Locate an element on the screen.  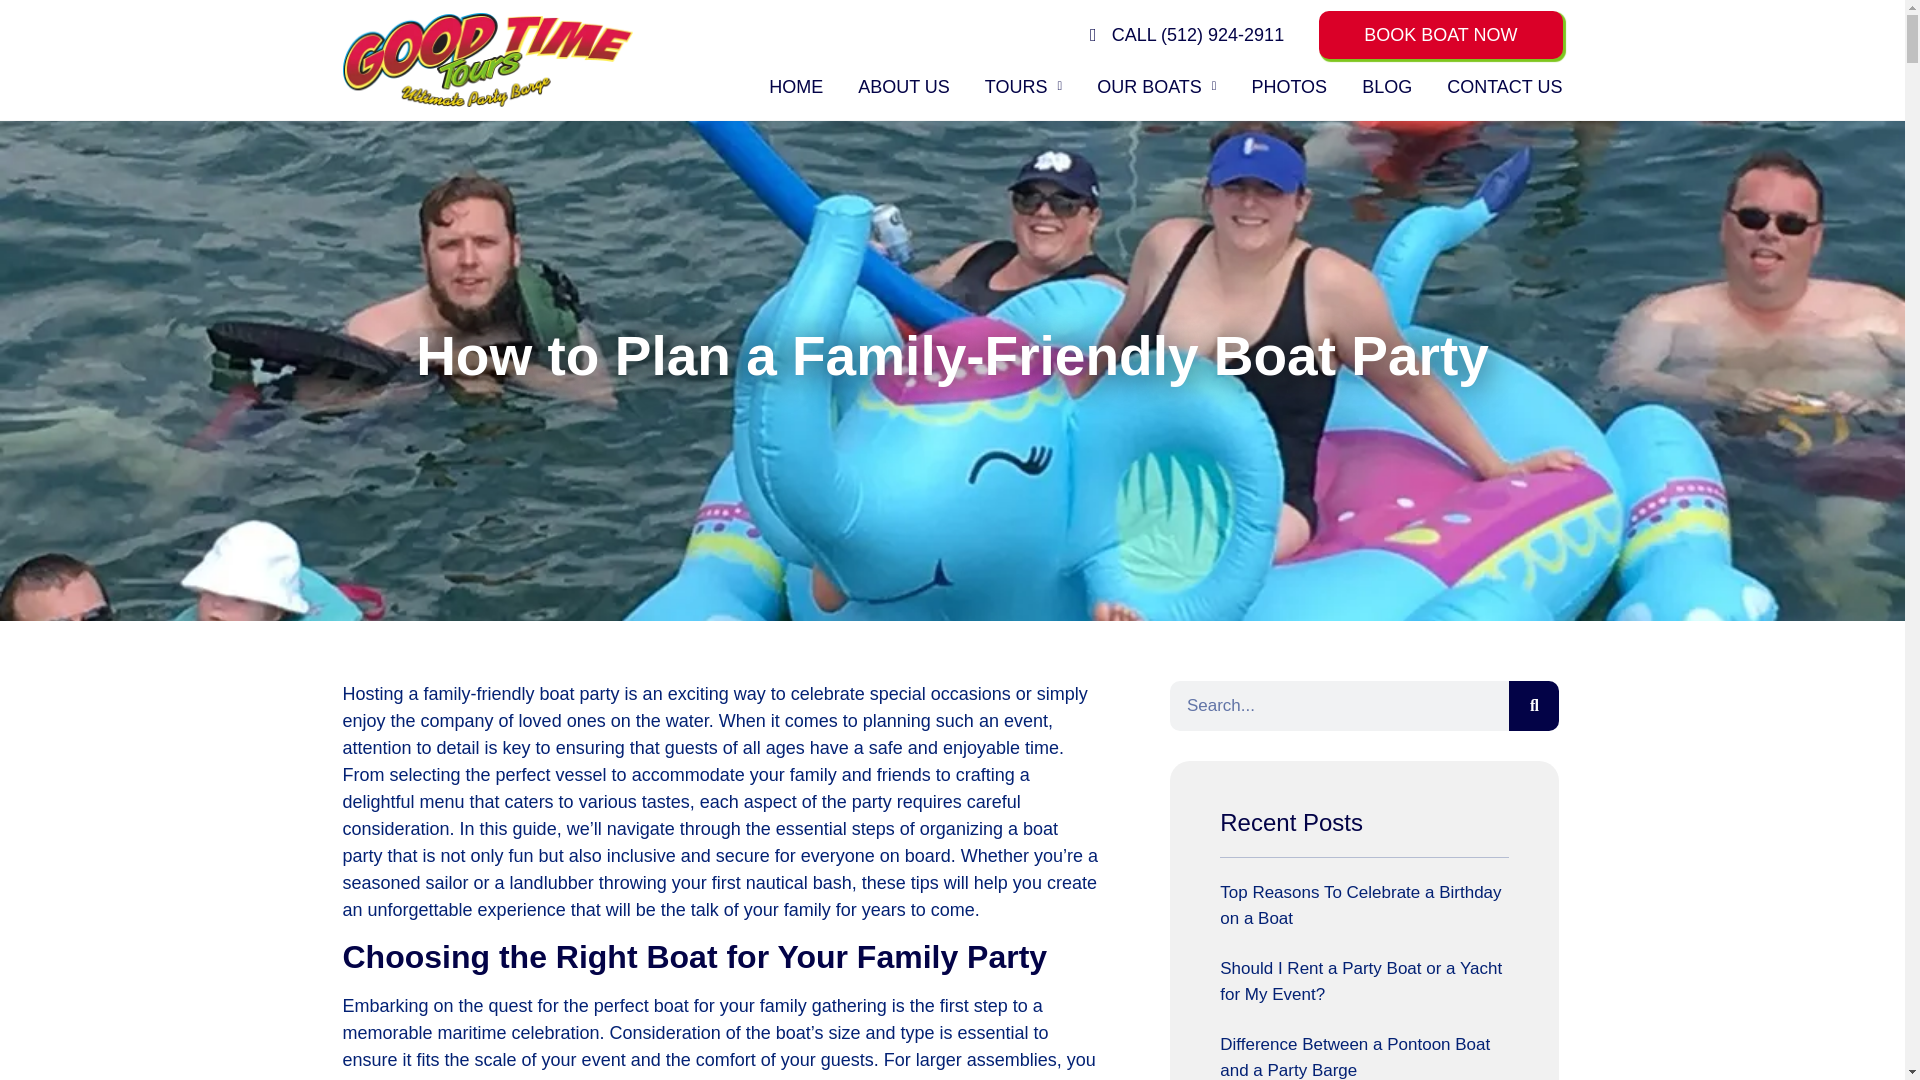
ABOUT US is located at coordinates (904, 86).